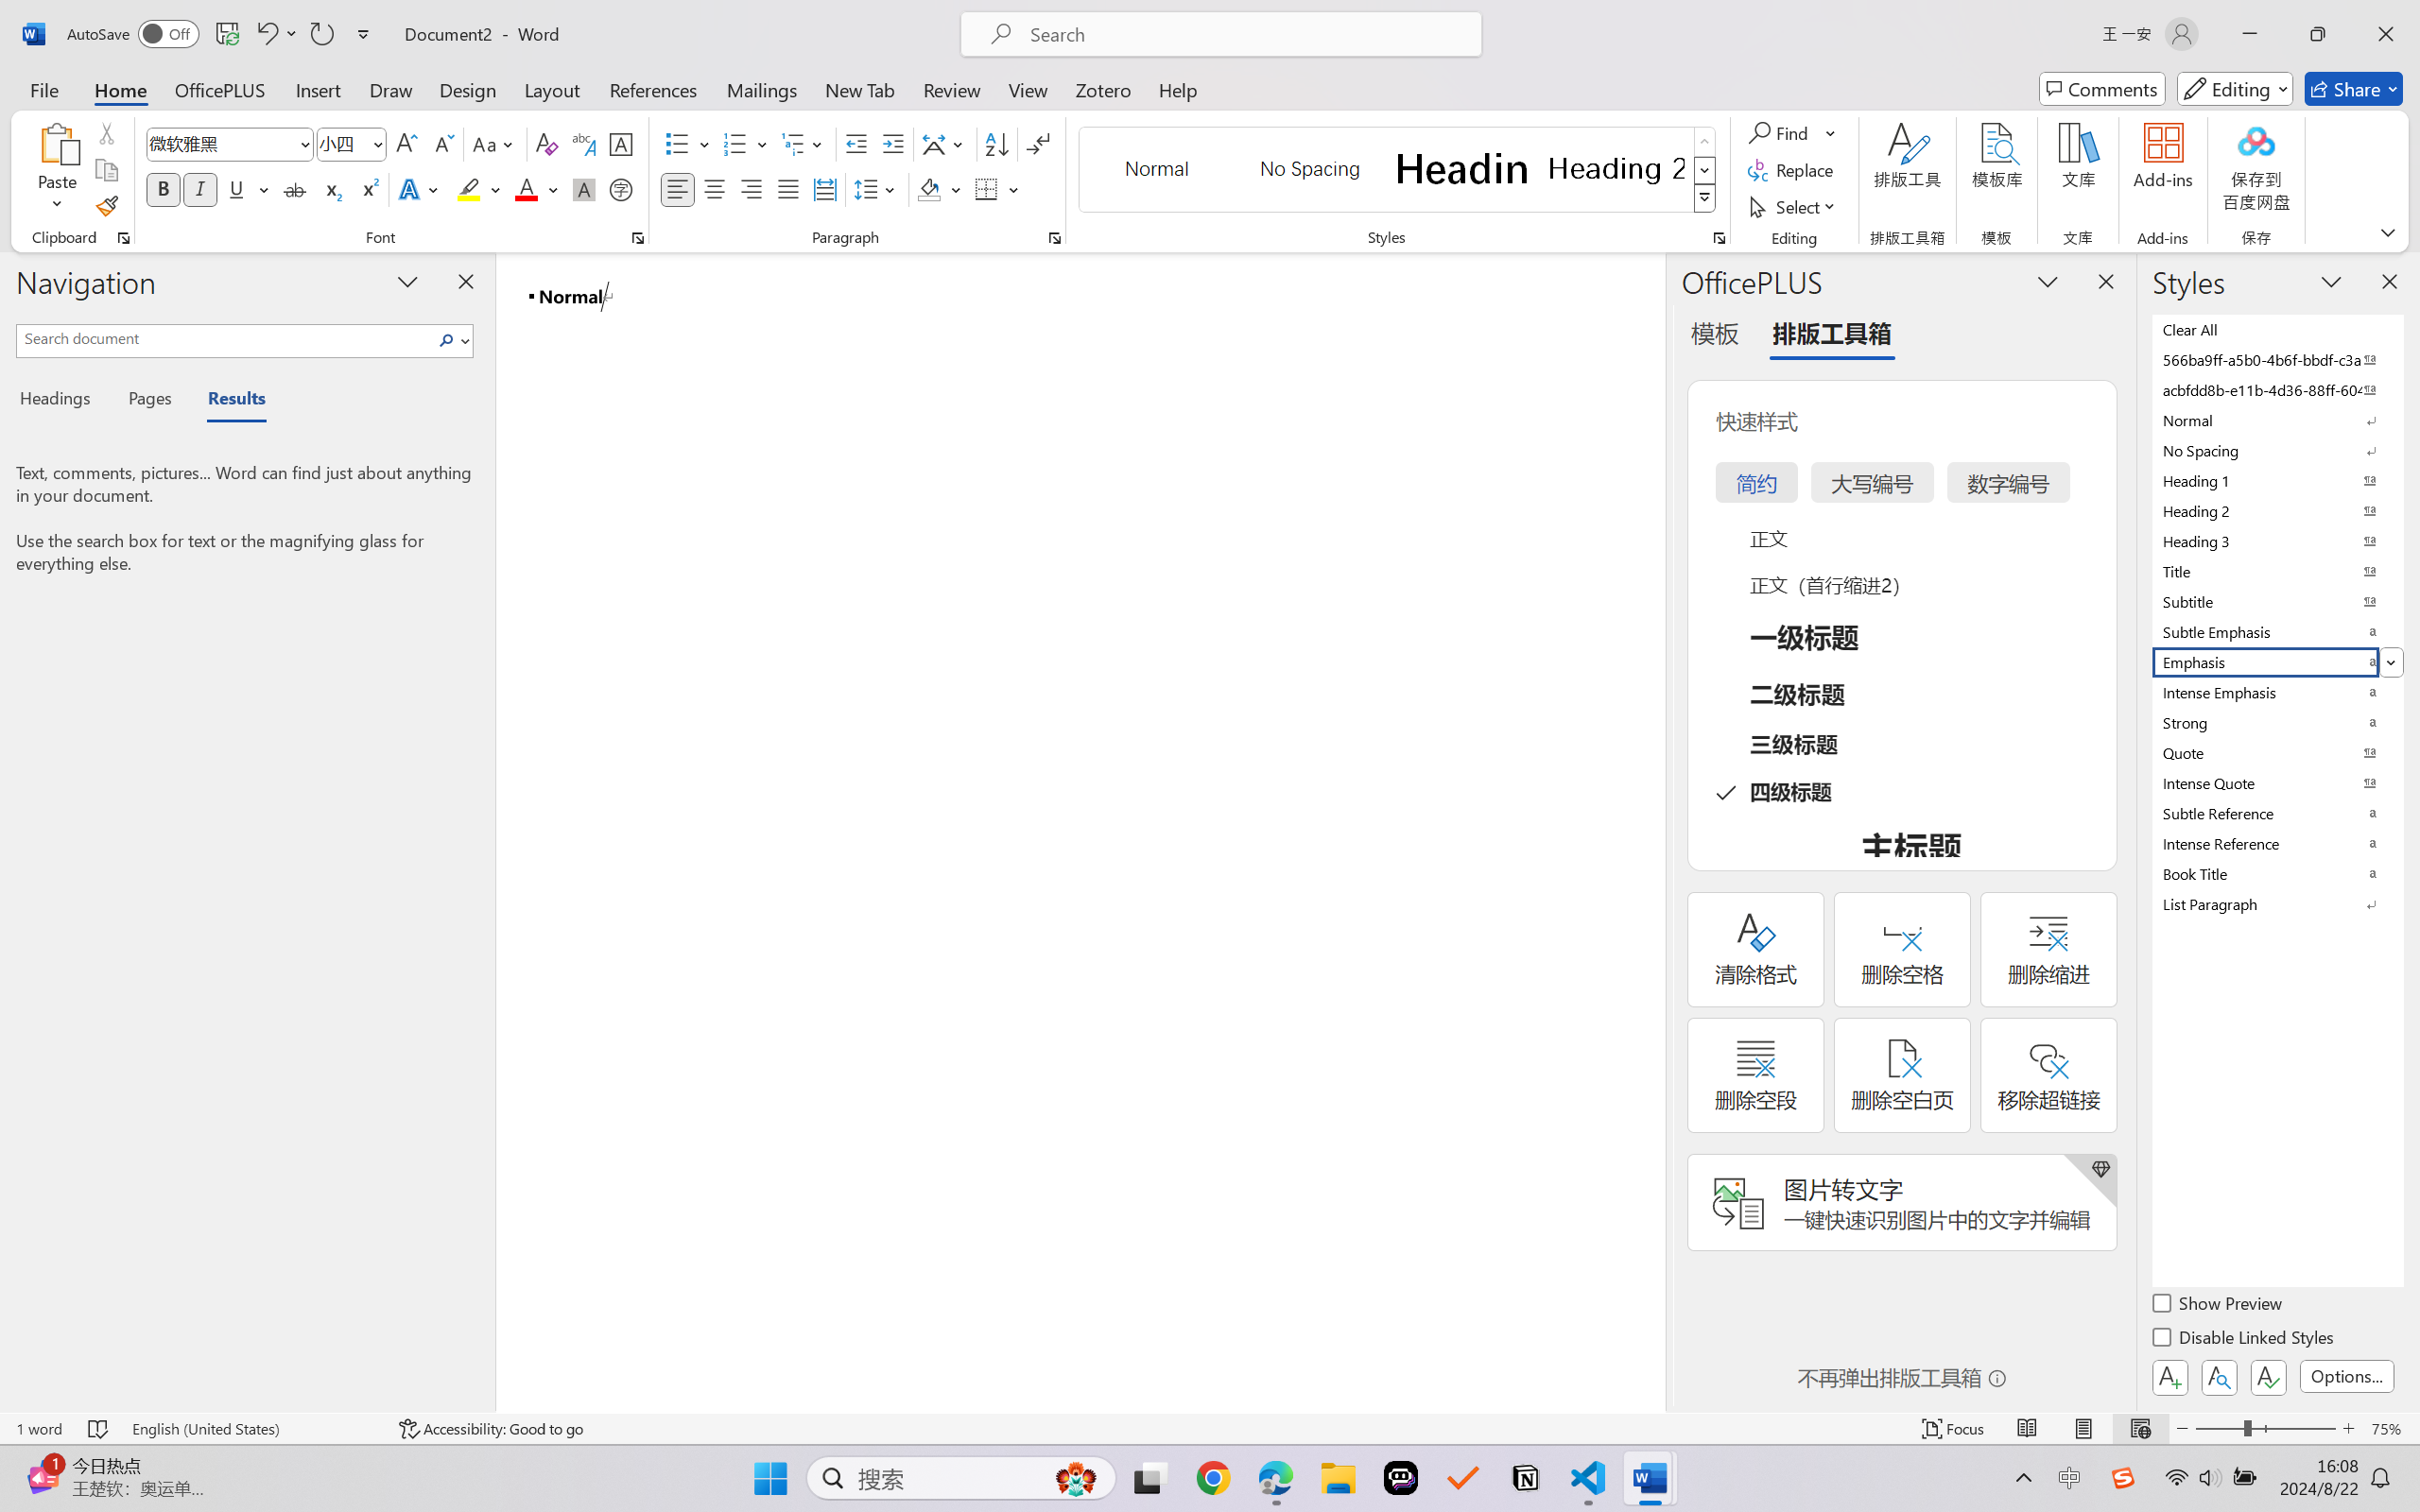  What do you see at coordinates (762, 89) in the screenshot?
I see `Mailings` at bounding box center [762, 89].